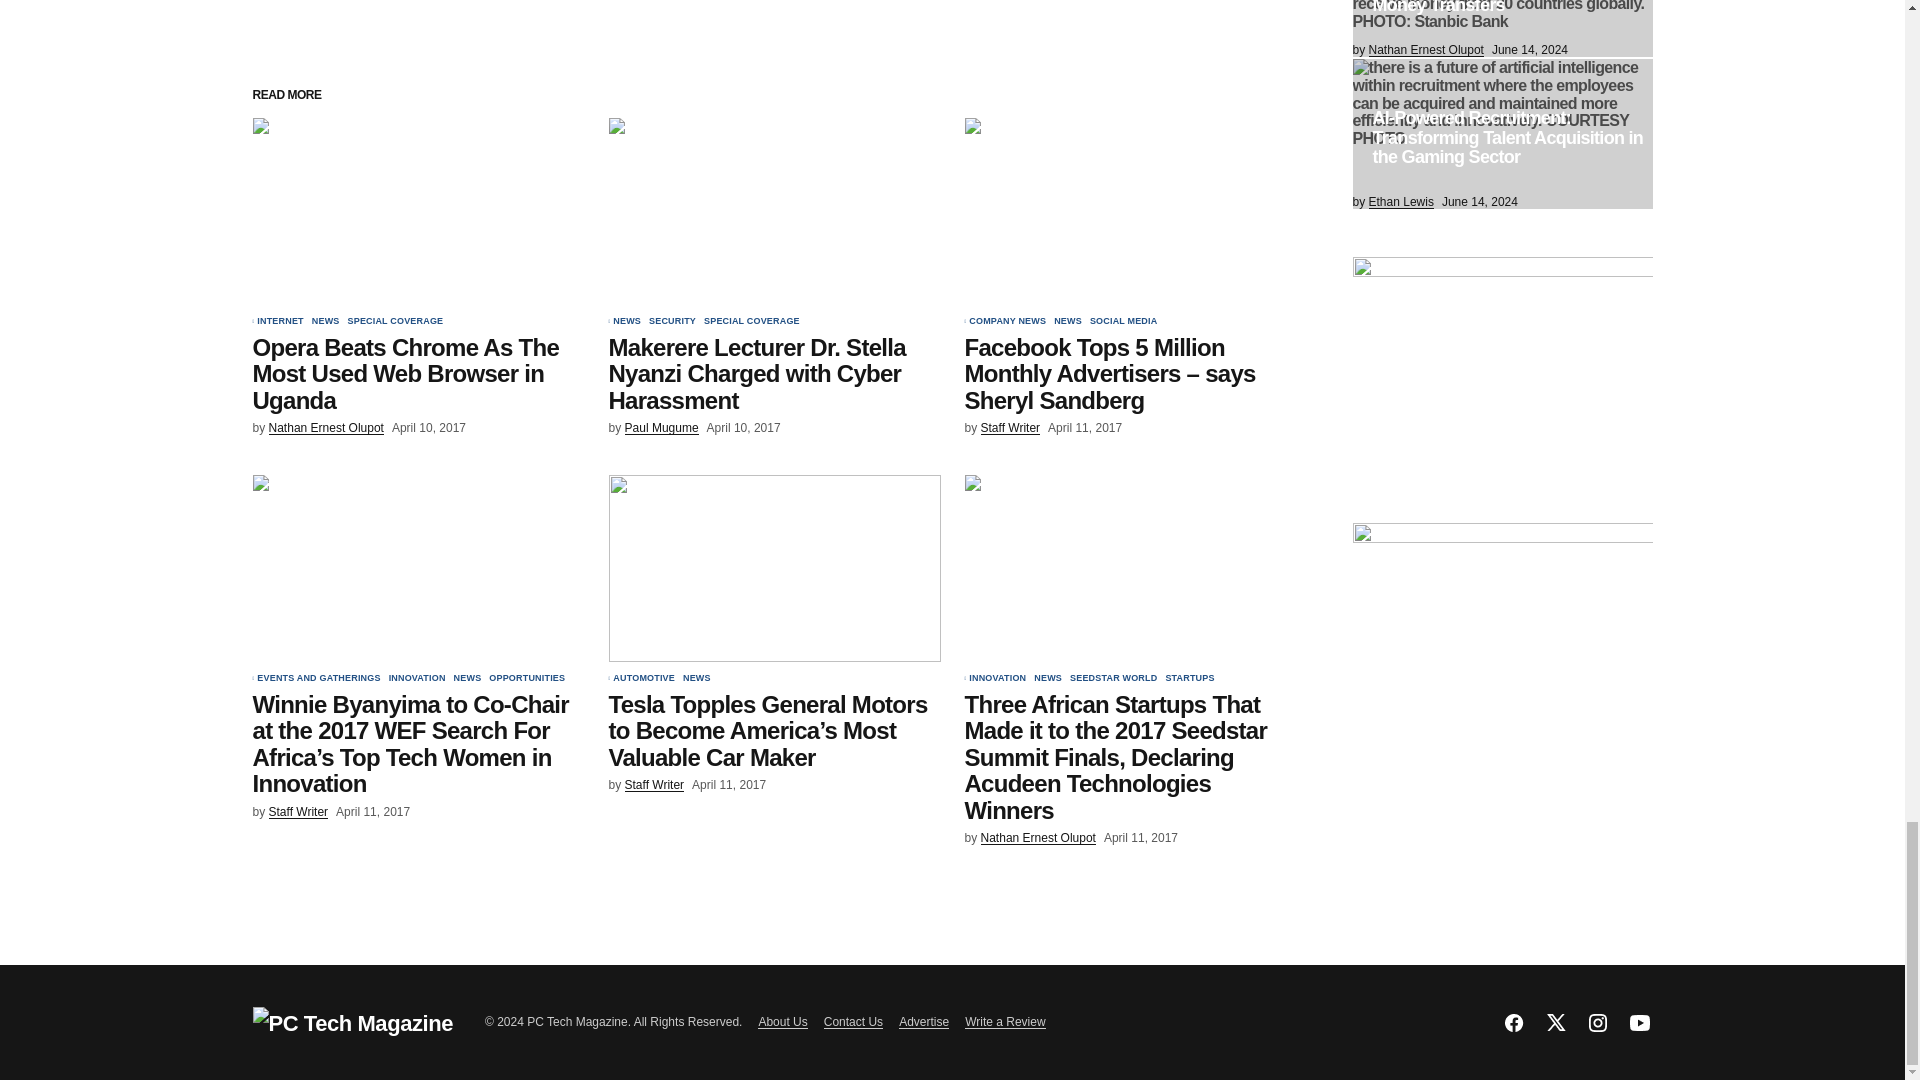  Describe the element at coordinates (417, 210) in the screenshot. I see `Opera Beats Chrome As The Most Used Web Browser in Uganda` at that location.